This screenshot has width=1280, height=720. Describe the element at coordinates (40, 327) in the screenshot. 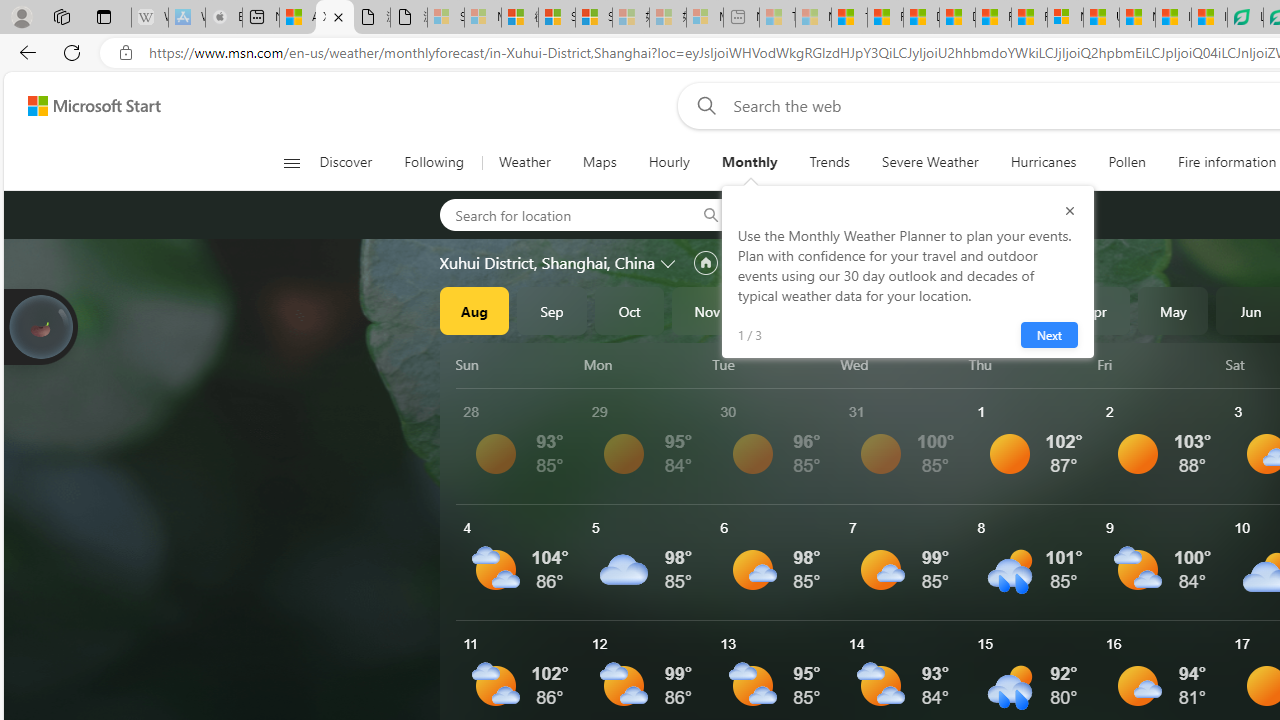

I see `Join us in planting real trees to help our planet!` at that location.